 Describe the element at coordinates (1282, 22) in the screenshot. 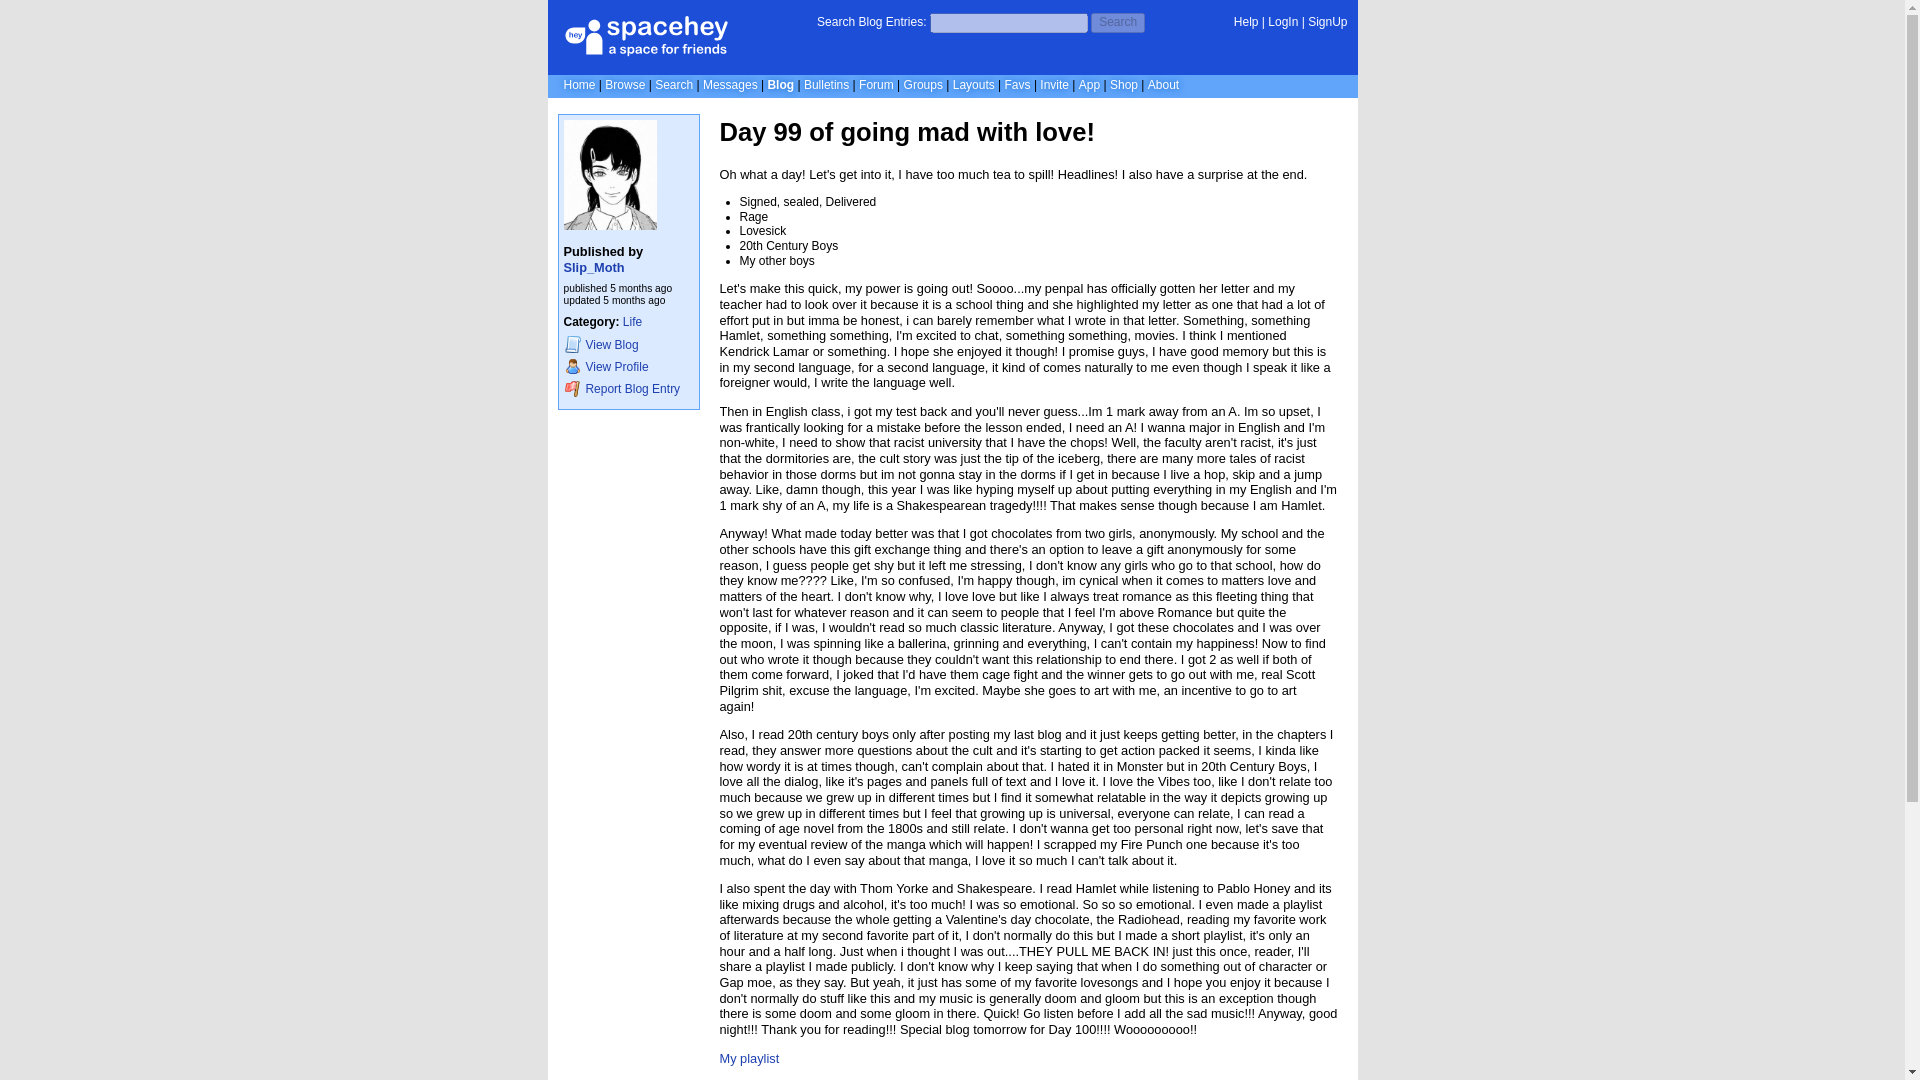

I see `LogIn` at that location.